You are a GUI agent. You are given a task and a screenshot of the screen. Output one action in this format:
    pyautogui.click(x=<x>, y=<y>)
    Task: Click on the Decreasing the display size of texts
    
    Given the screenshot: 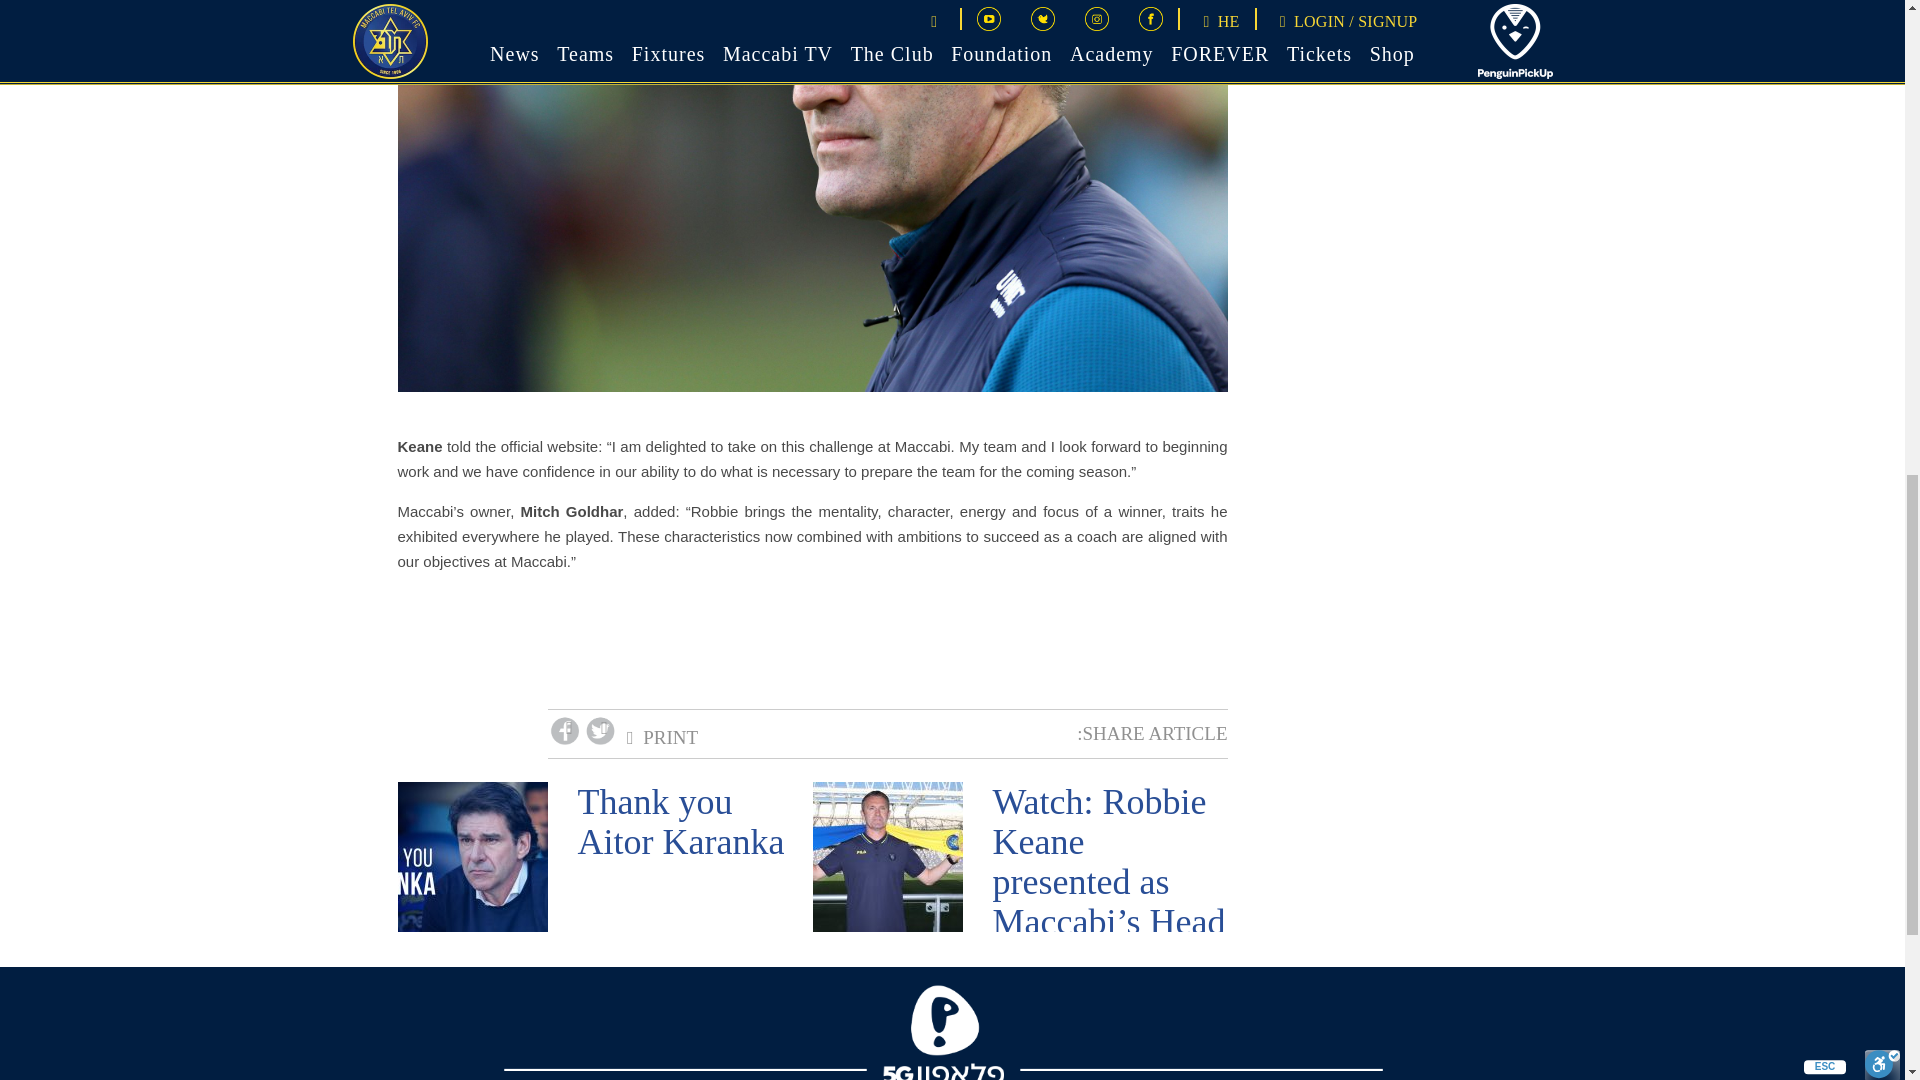 What is the action you would take?
    pyautogui.click(x=1543, y=43)
    